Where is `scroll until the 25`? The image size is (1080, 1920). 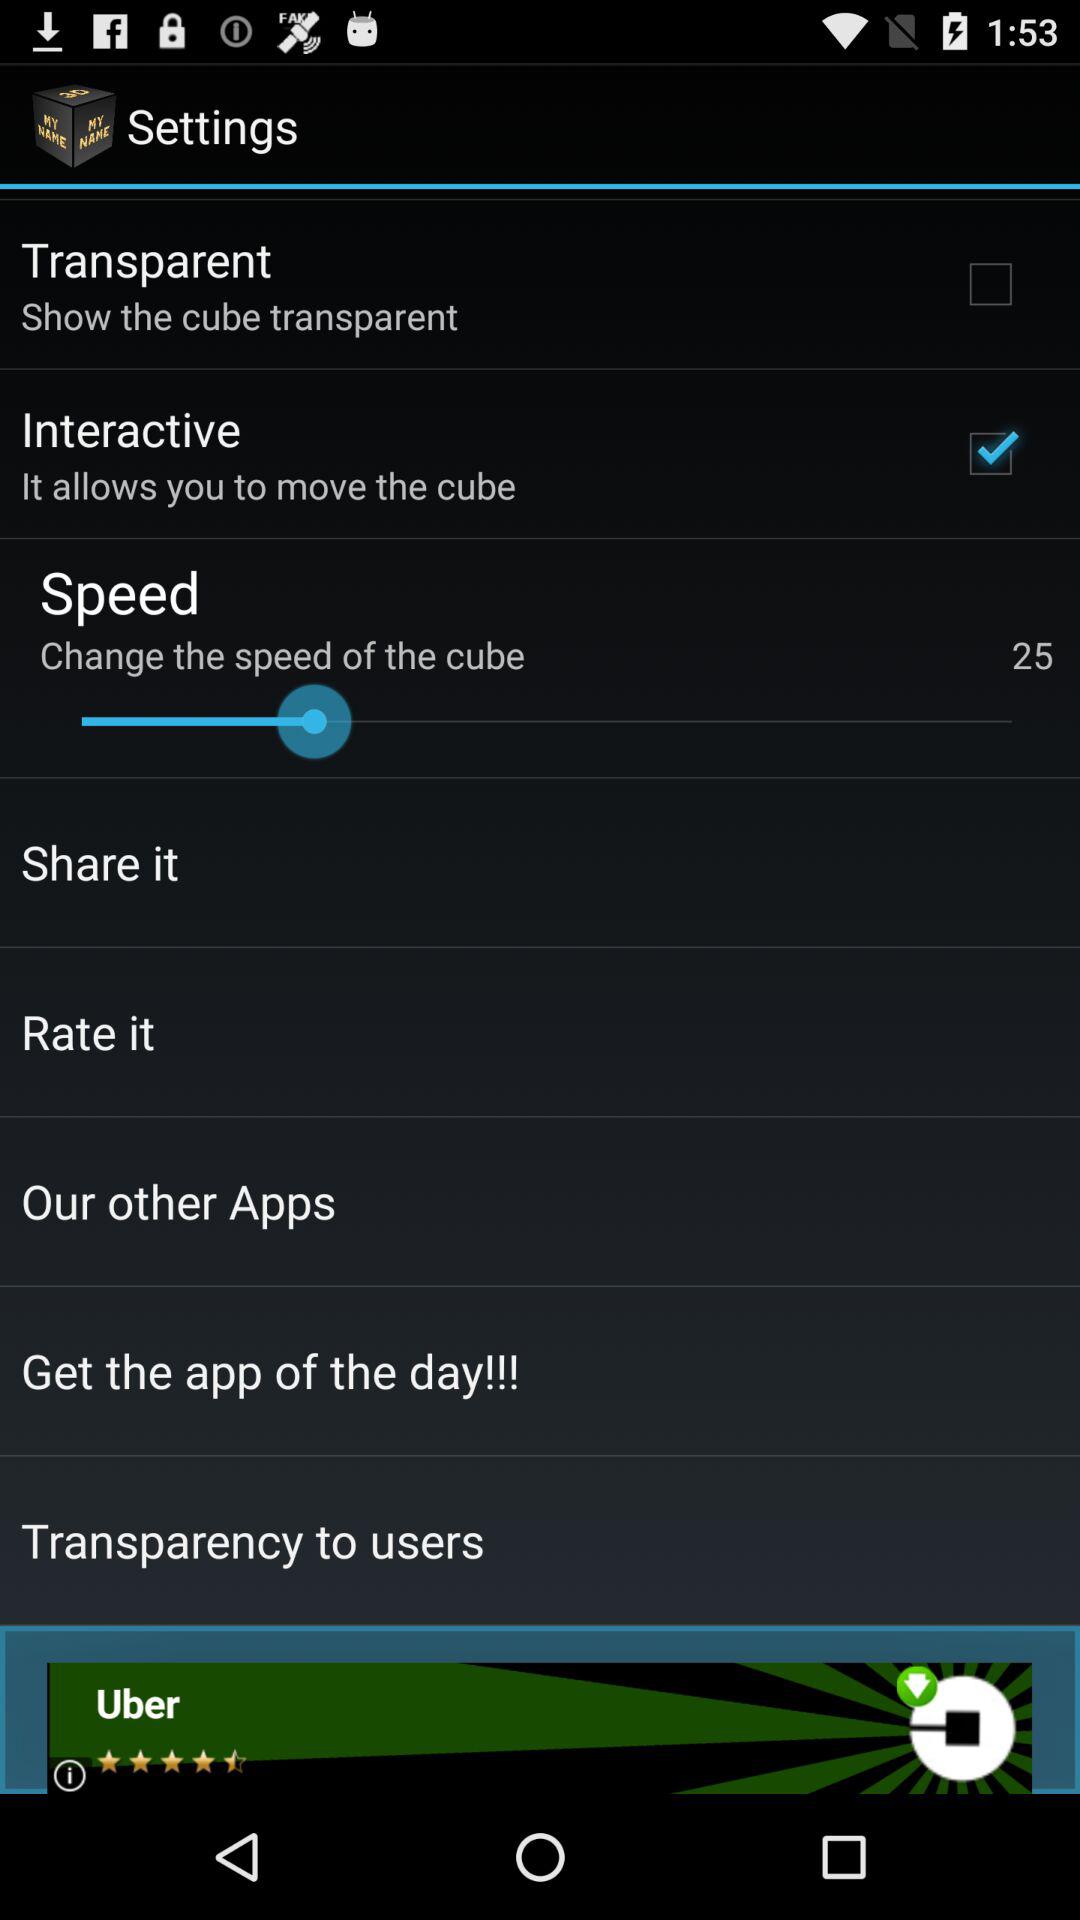 scroll until the 25 is located at coordinates (1032, 654).